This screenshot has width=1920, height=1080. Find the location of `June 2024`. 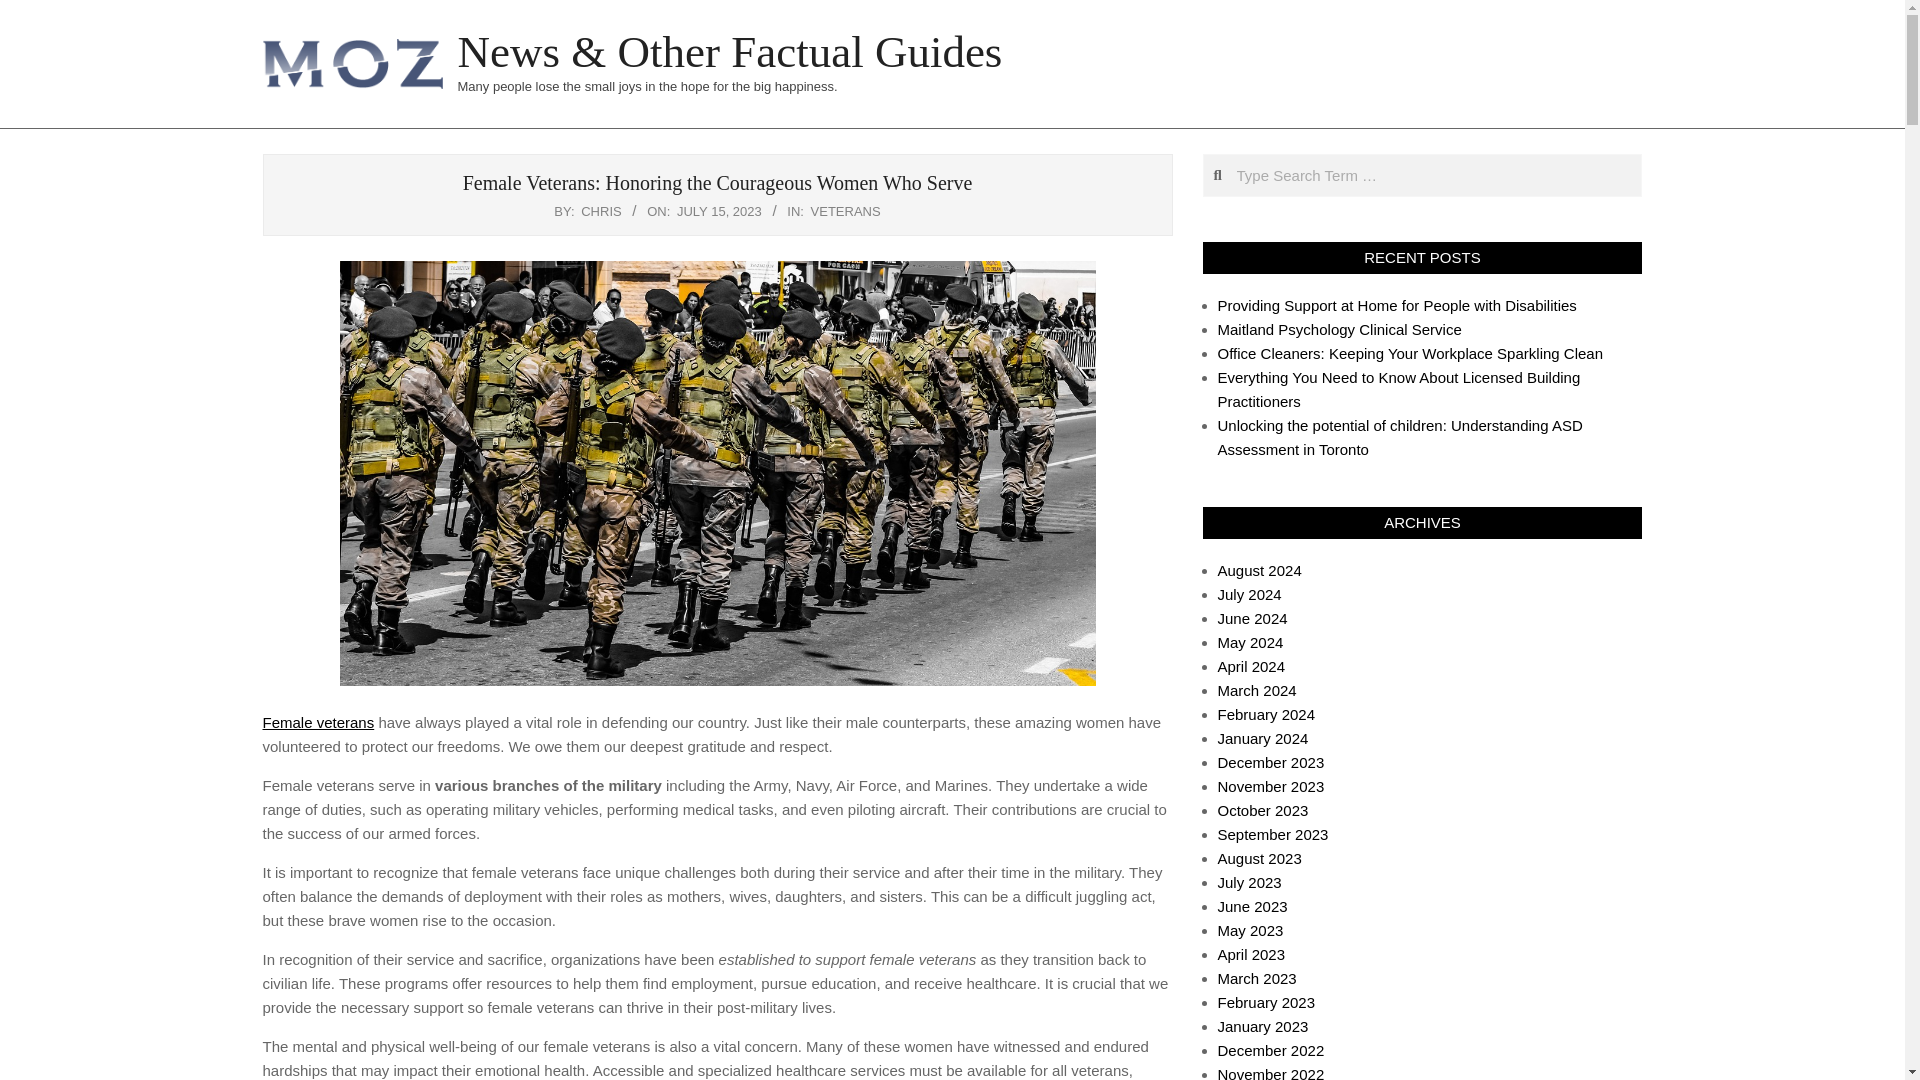

June 2024 is located at coordinates (1252, 618).